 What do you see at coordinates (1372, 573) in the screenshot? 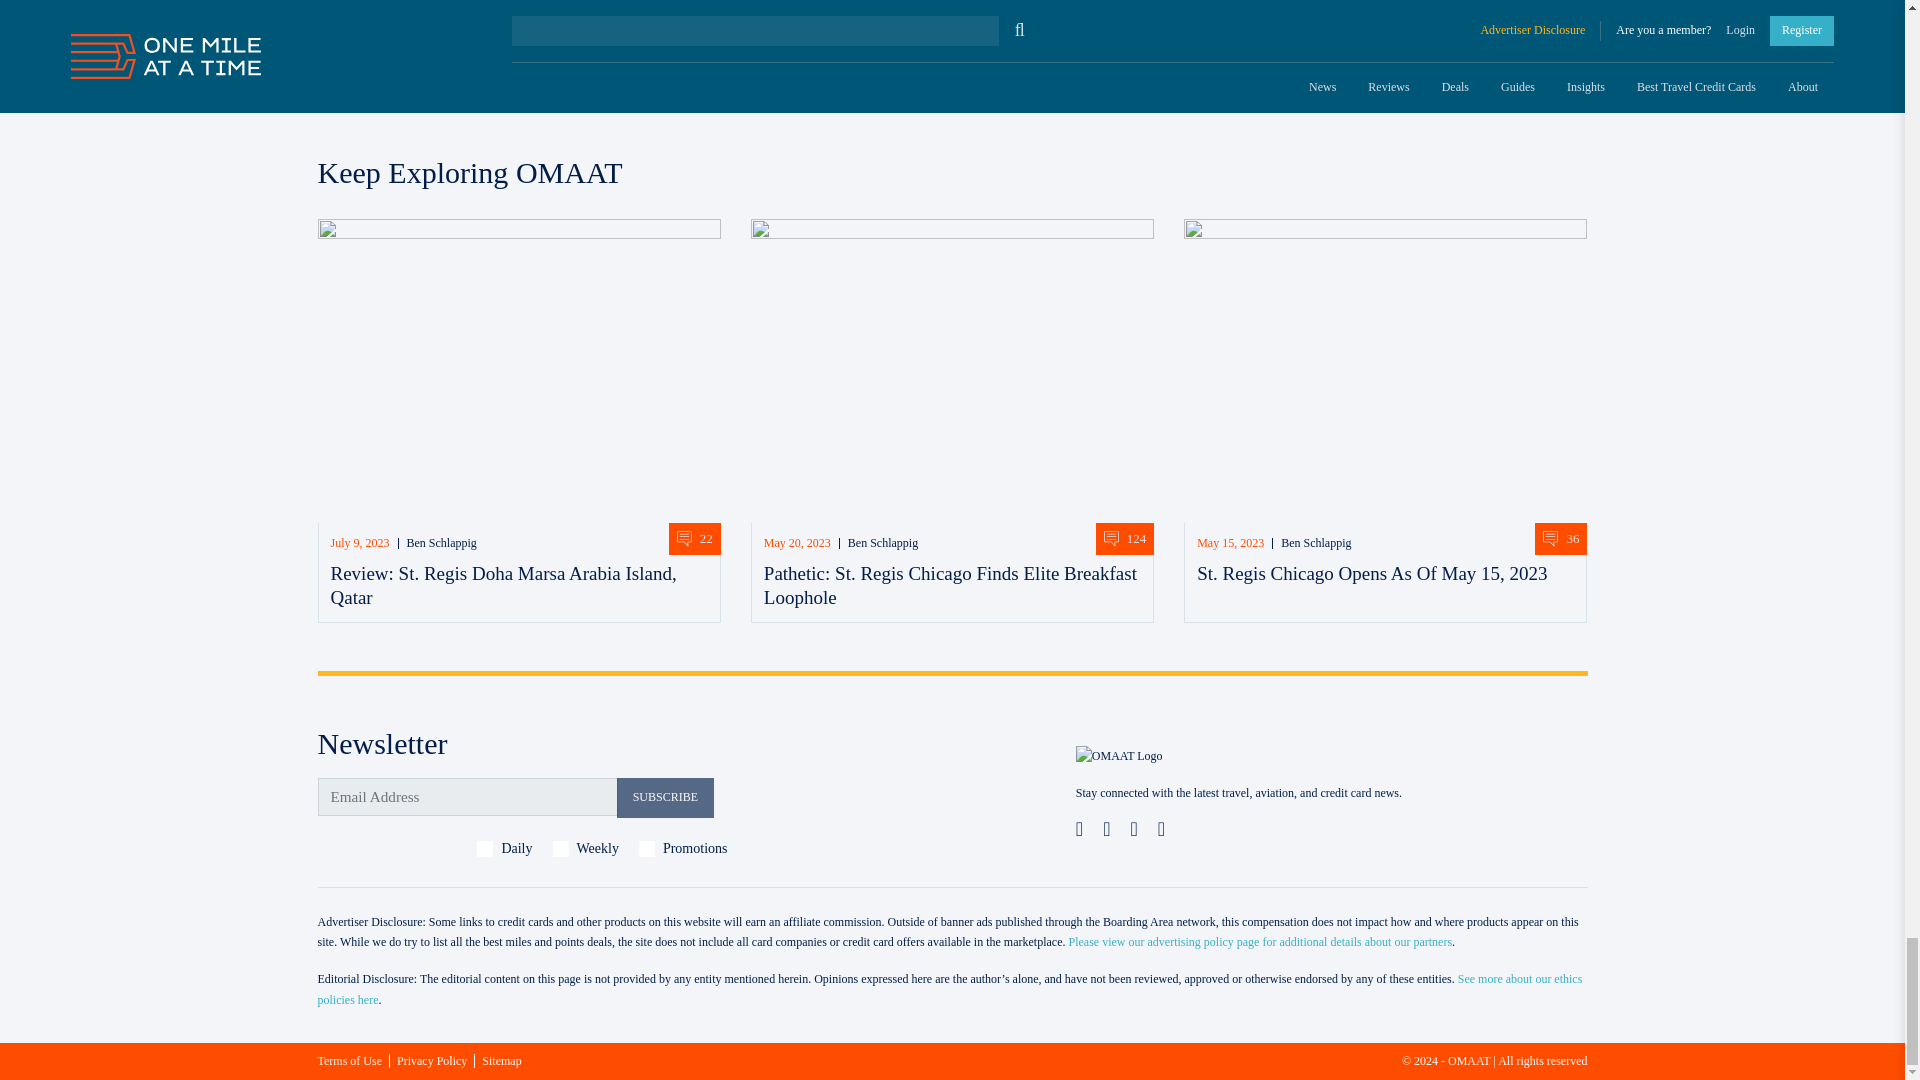
I see `St. Regis Chicago Opens As Of May 15, 2023` at bounding box center [1372, 573].